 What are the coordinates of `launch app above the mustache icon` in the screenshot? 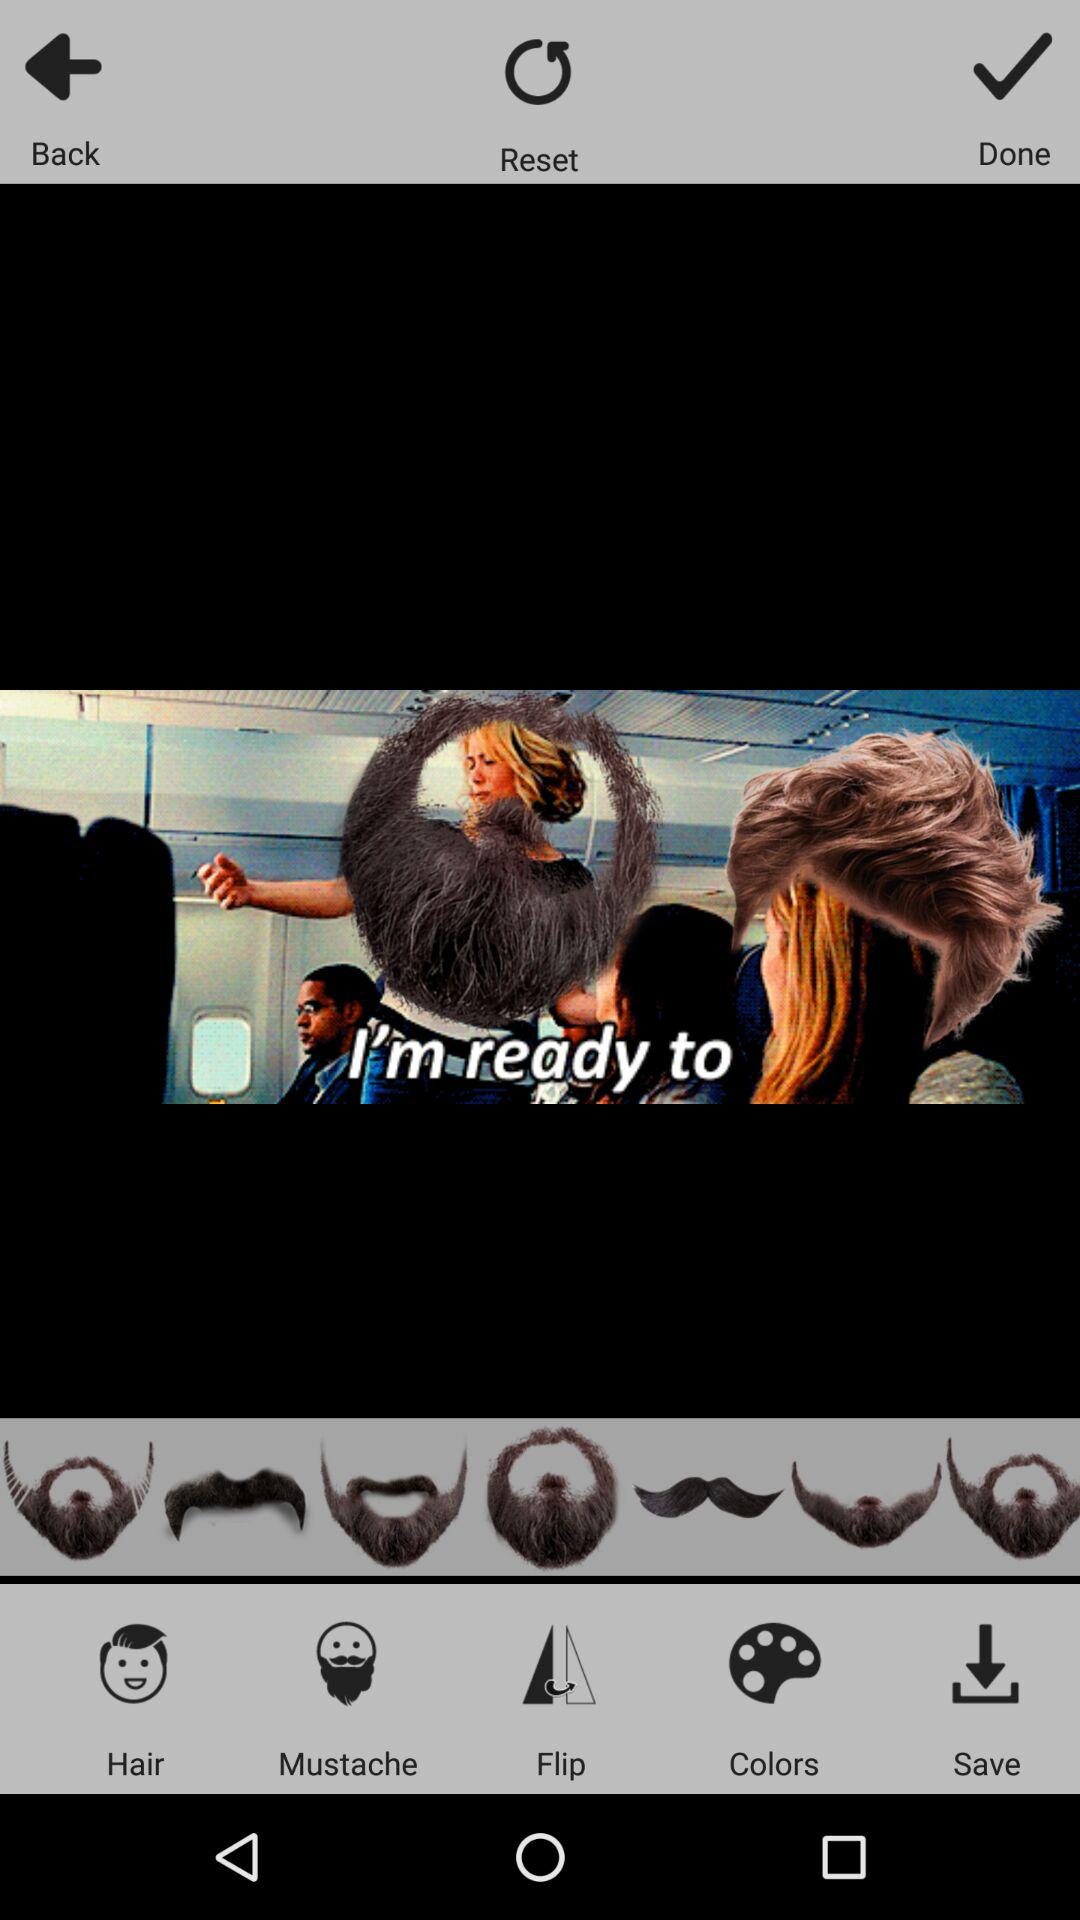 It's located at (348, 1662).